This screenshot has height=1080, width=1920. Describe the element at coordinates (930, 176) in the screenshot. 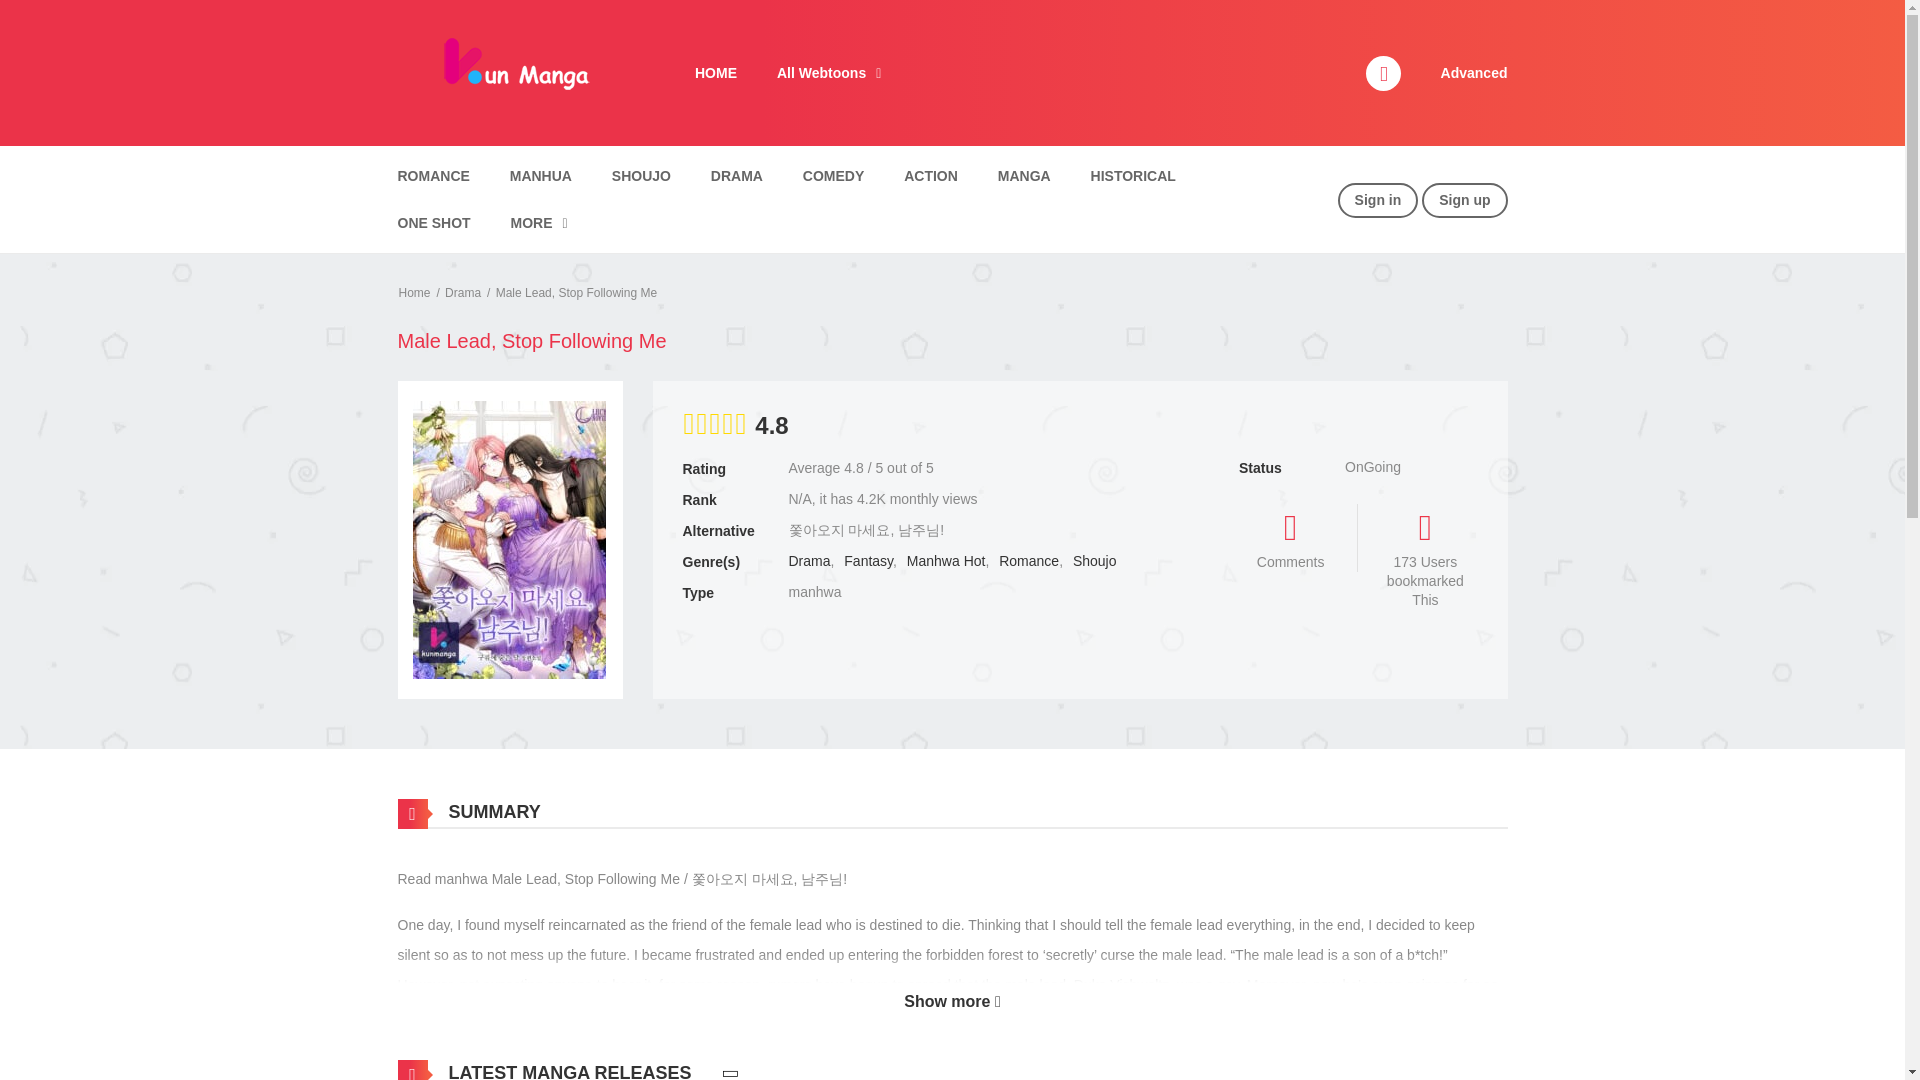

I see `ACTION` at that location.